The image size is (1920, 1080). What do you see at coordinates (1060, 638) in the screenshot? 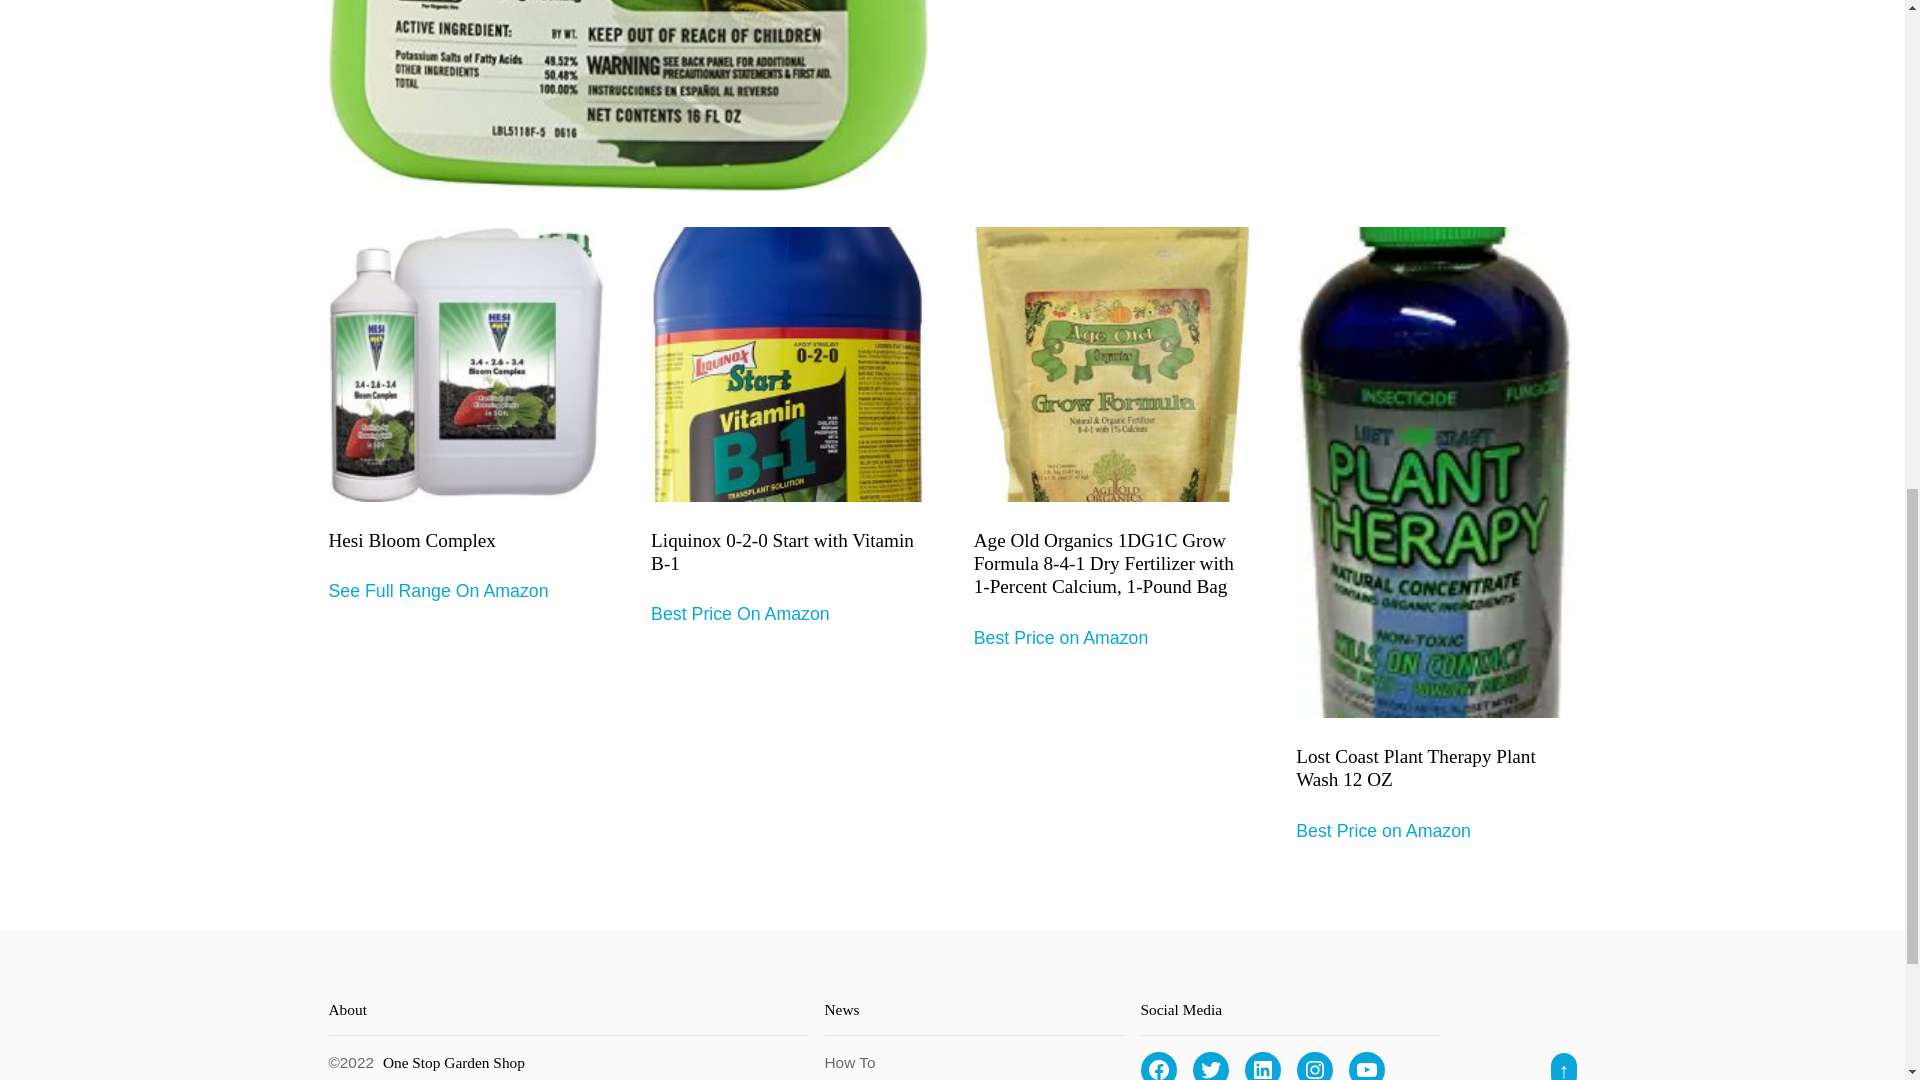
I see `Best Price on Amazon` at bounding box center [1060, 638].